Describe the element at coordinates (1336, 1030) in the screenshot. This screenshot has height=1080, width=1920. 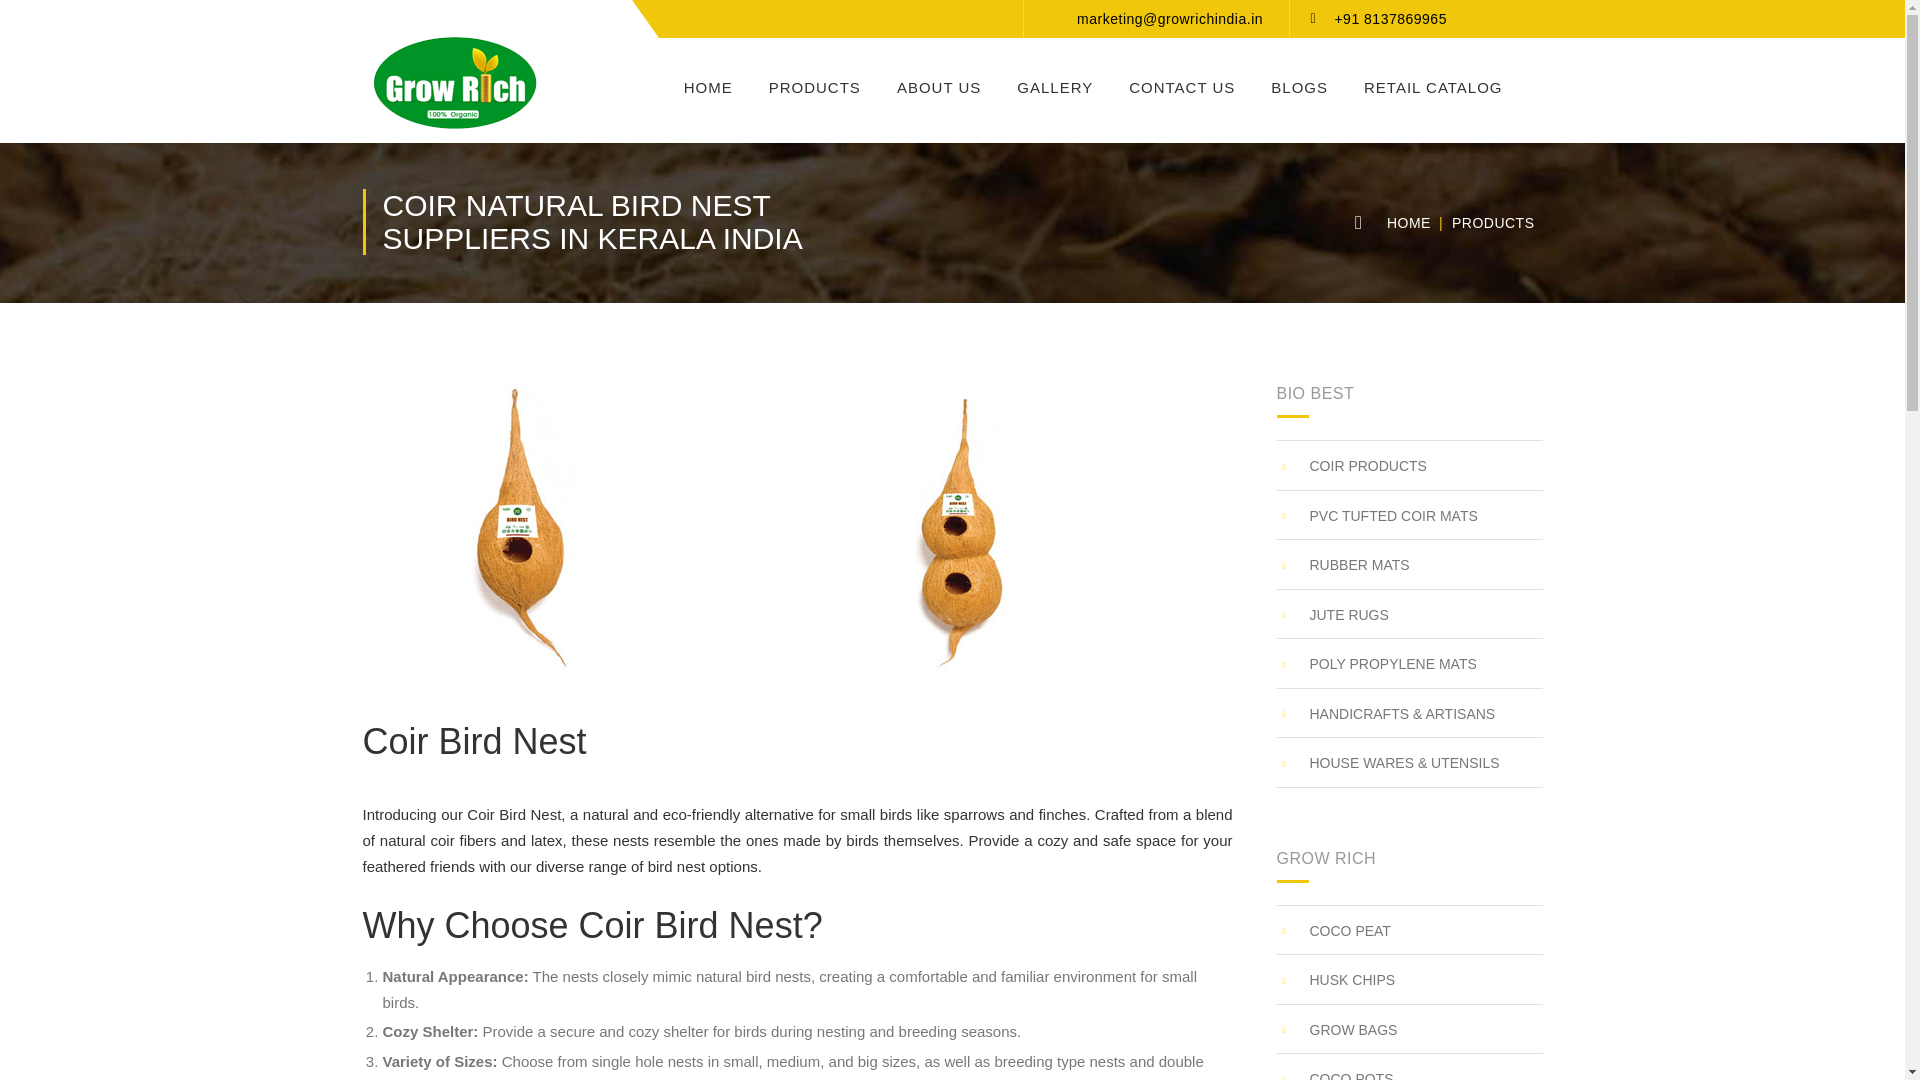
I see `GROW BAGS` at that location.